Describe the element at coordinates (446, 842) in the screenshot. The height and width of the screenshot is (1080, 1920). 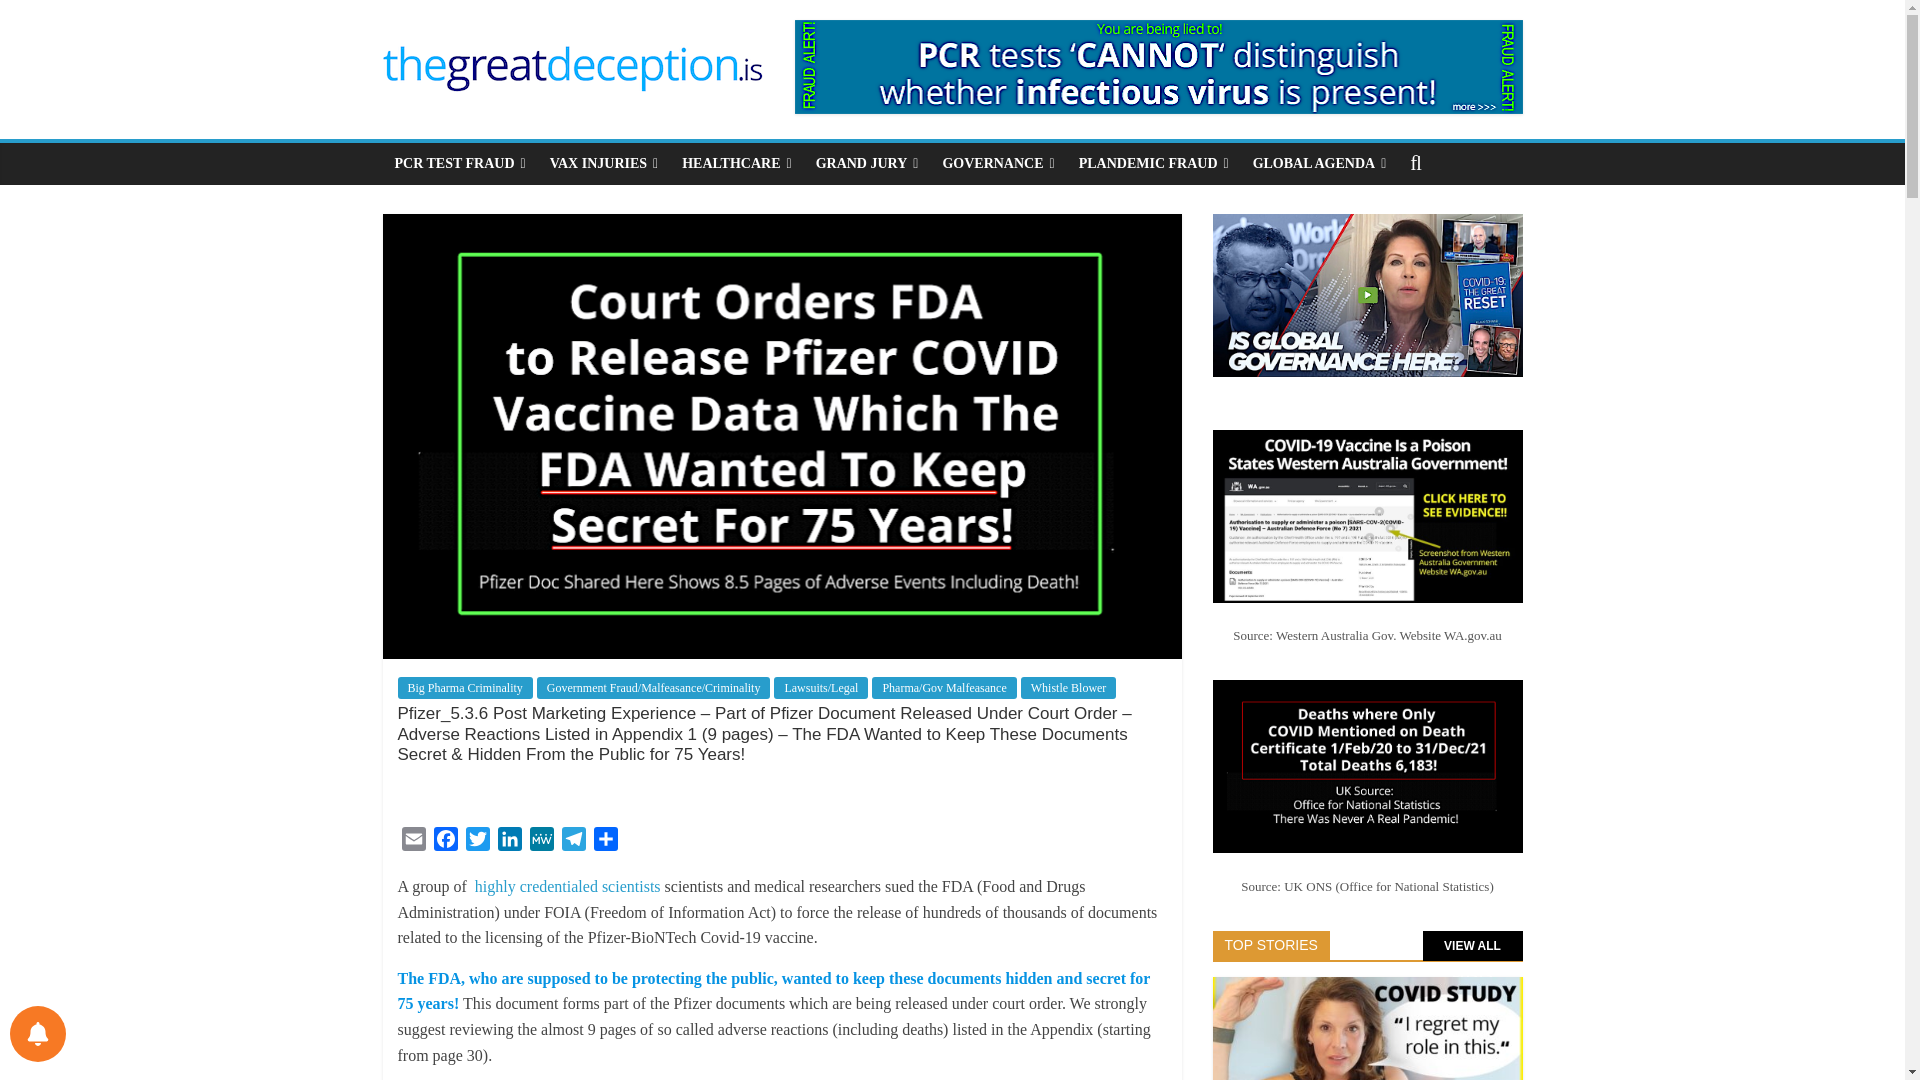
I see `Facebook` at that location.